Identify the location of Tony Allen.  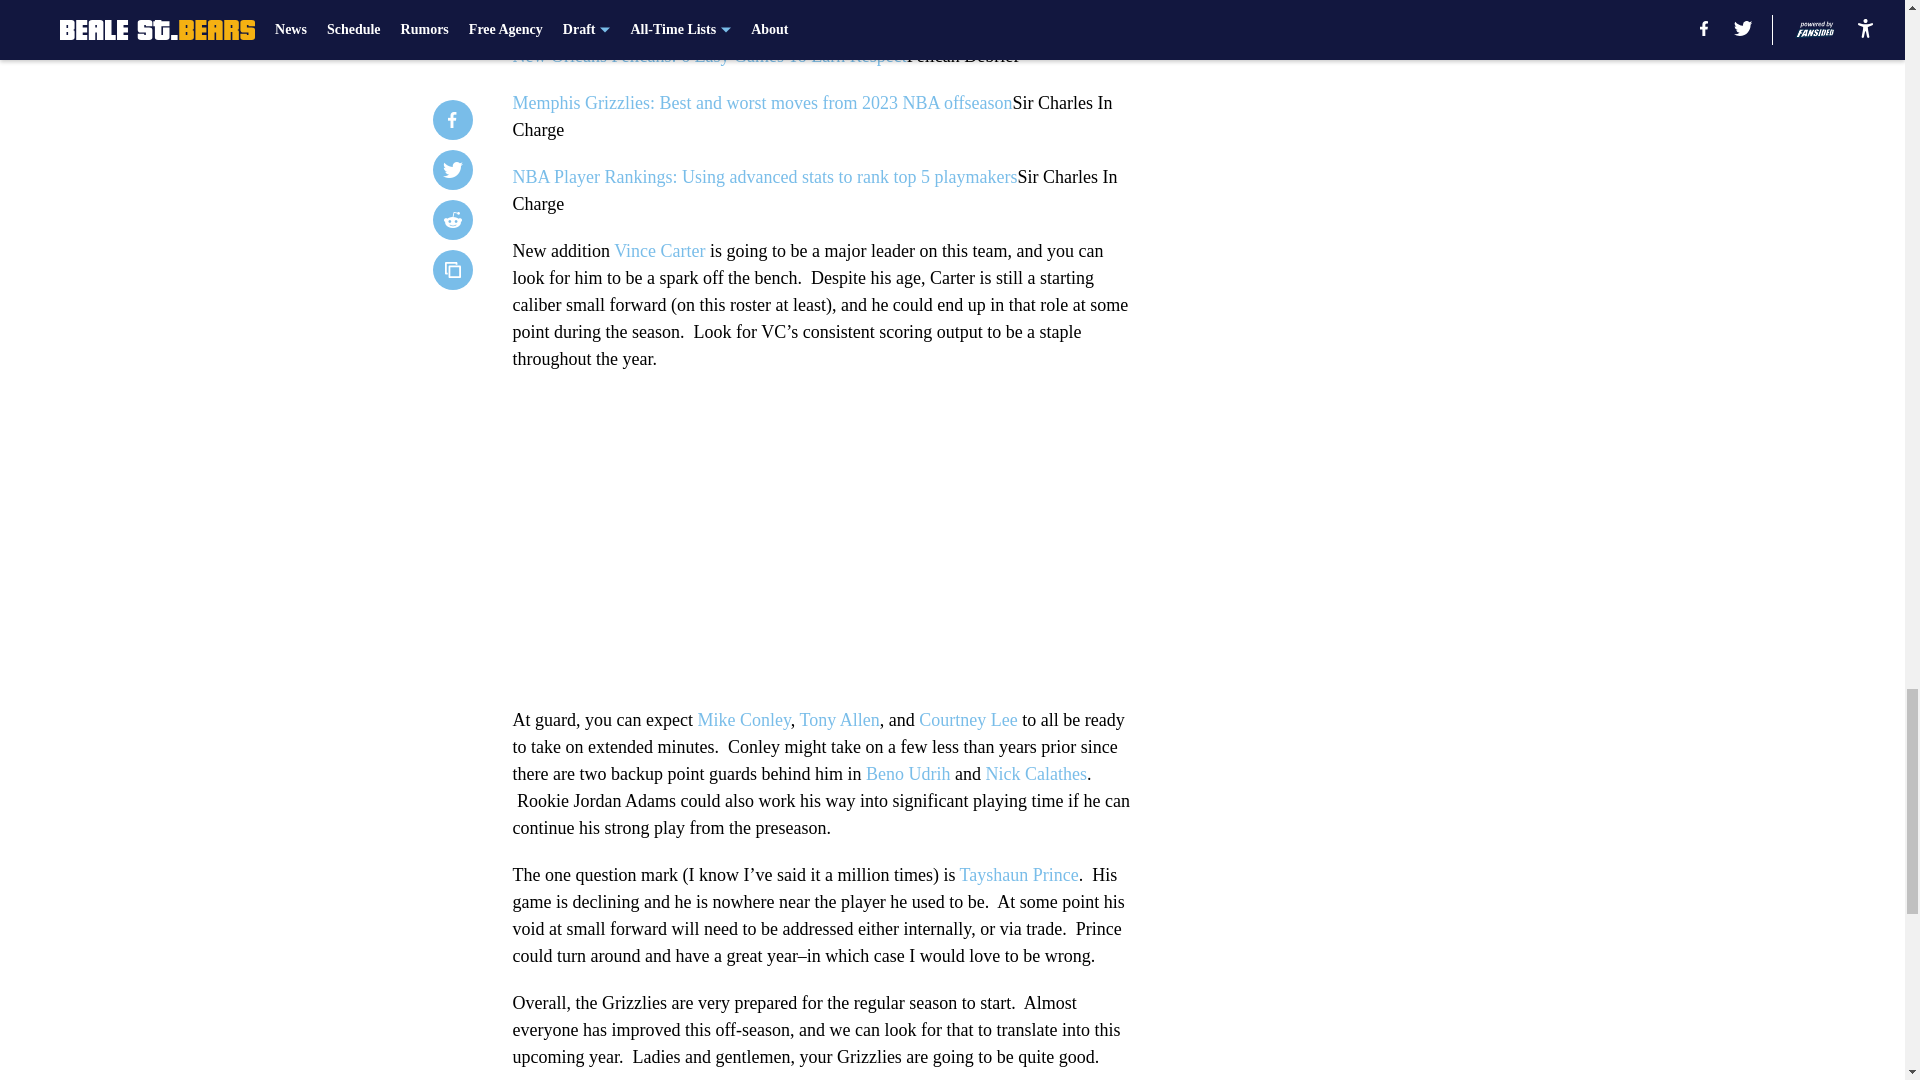
(838, 720).